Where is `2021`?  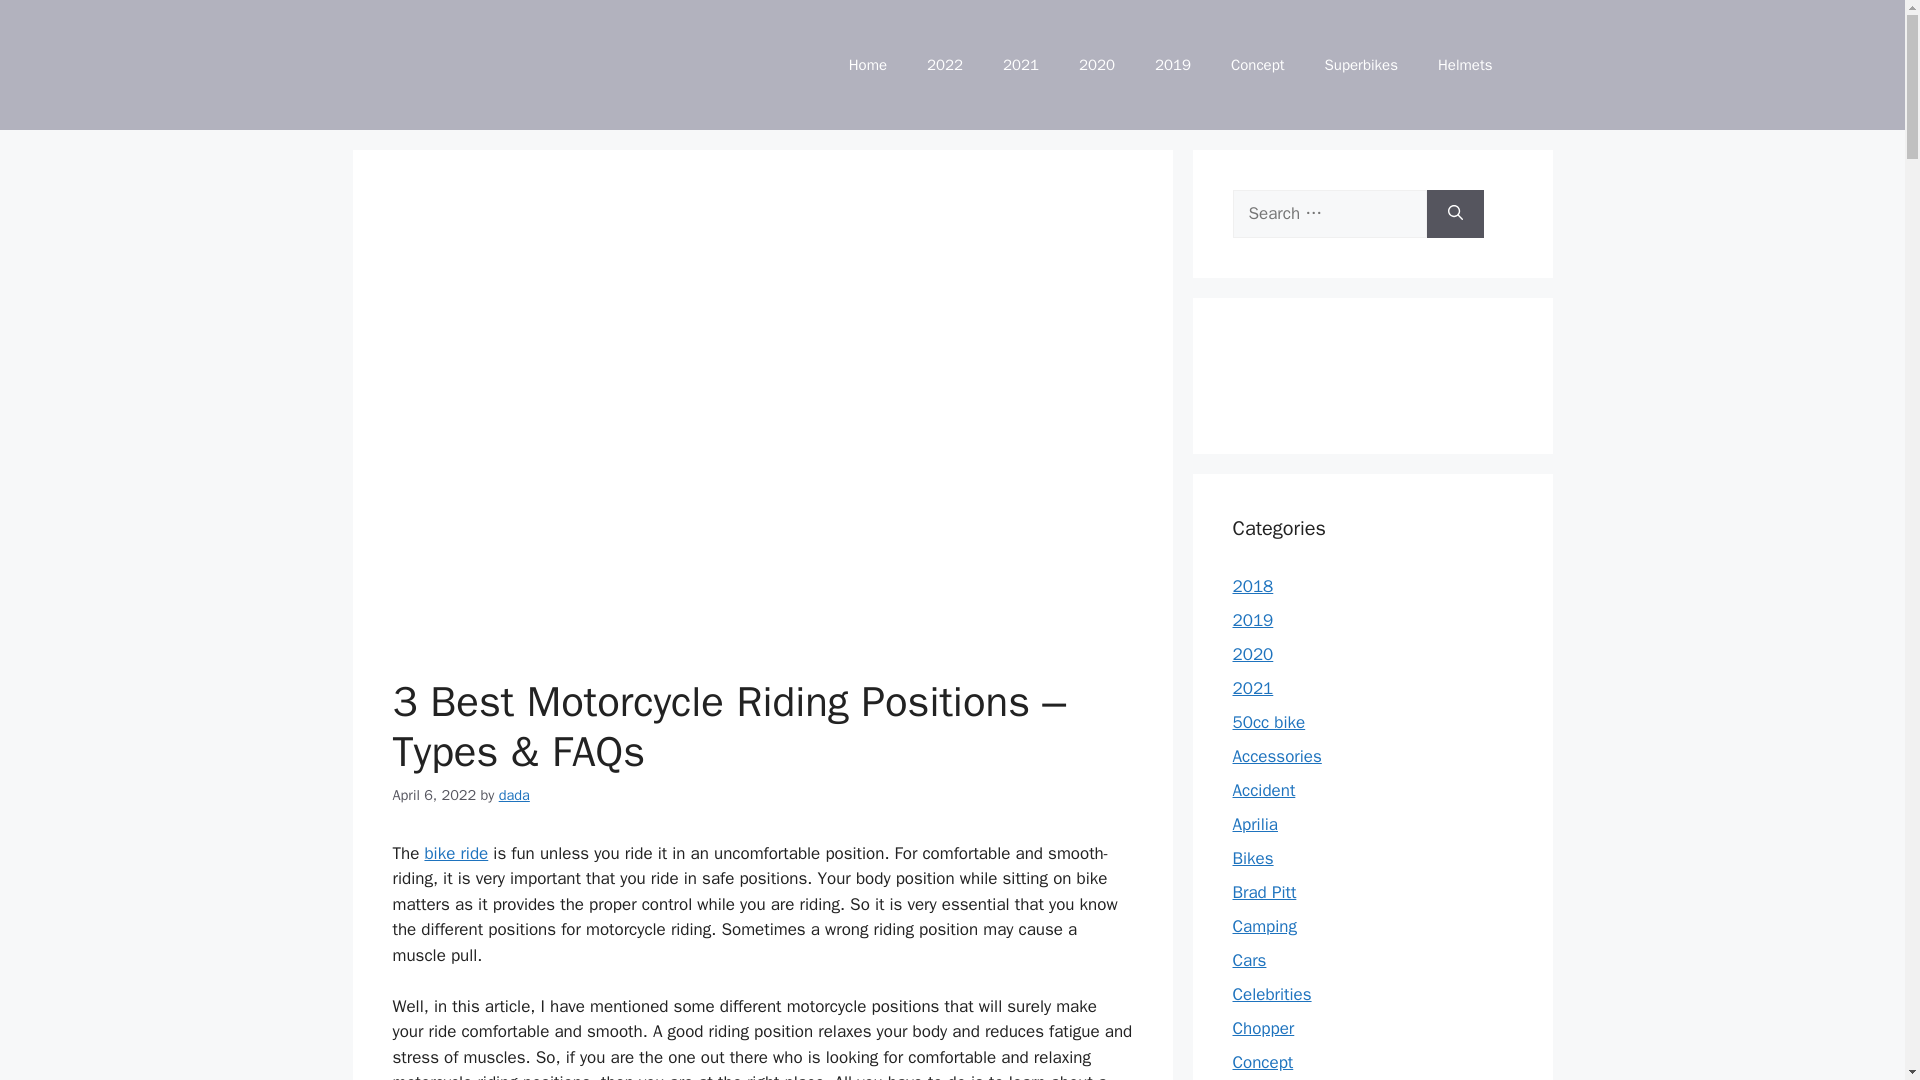
2021 is located at coordinates (1252, 688).